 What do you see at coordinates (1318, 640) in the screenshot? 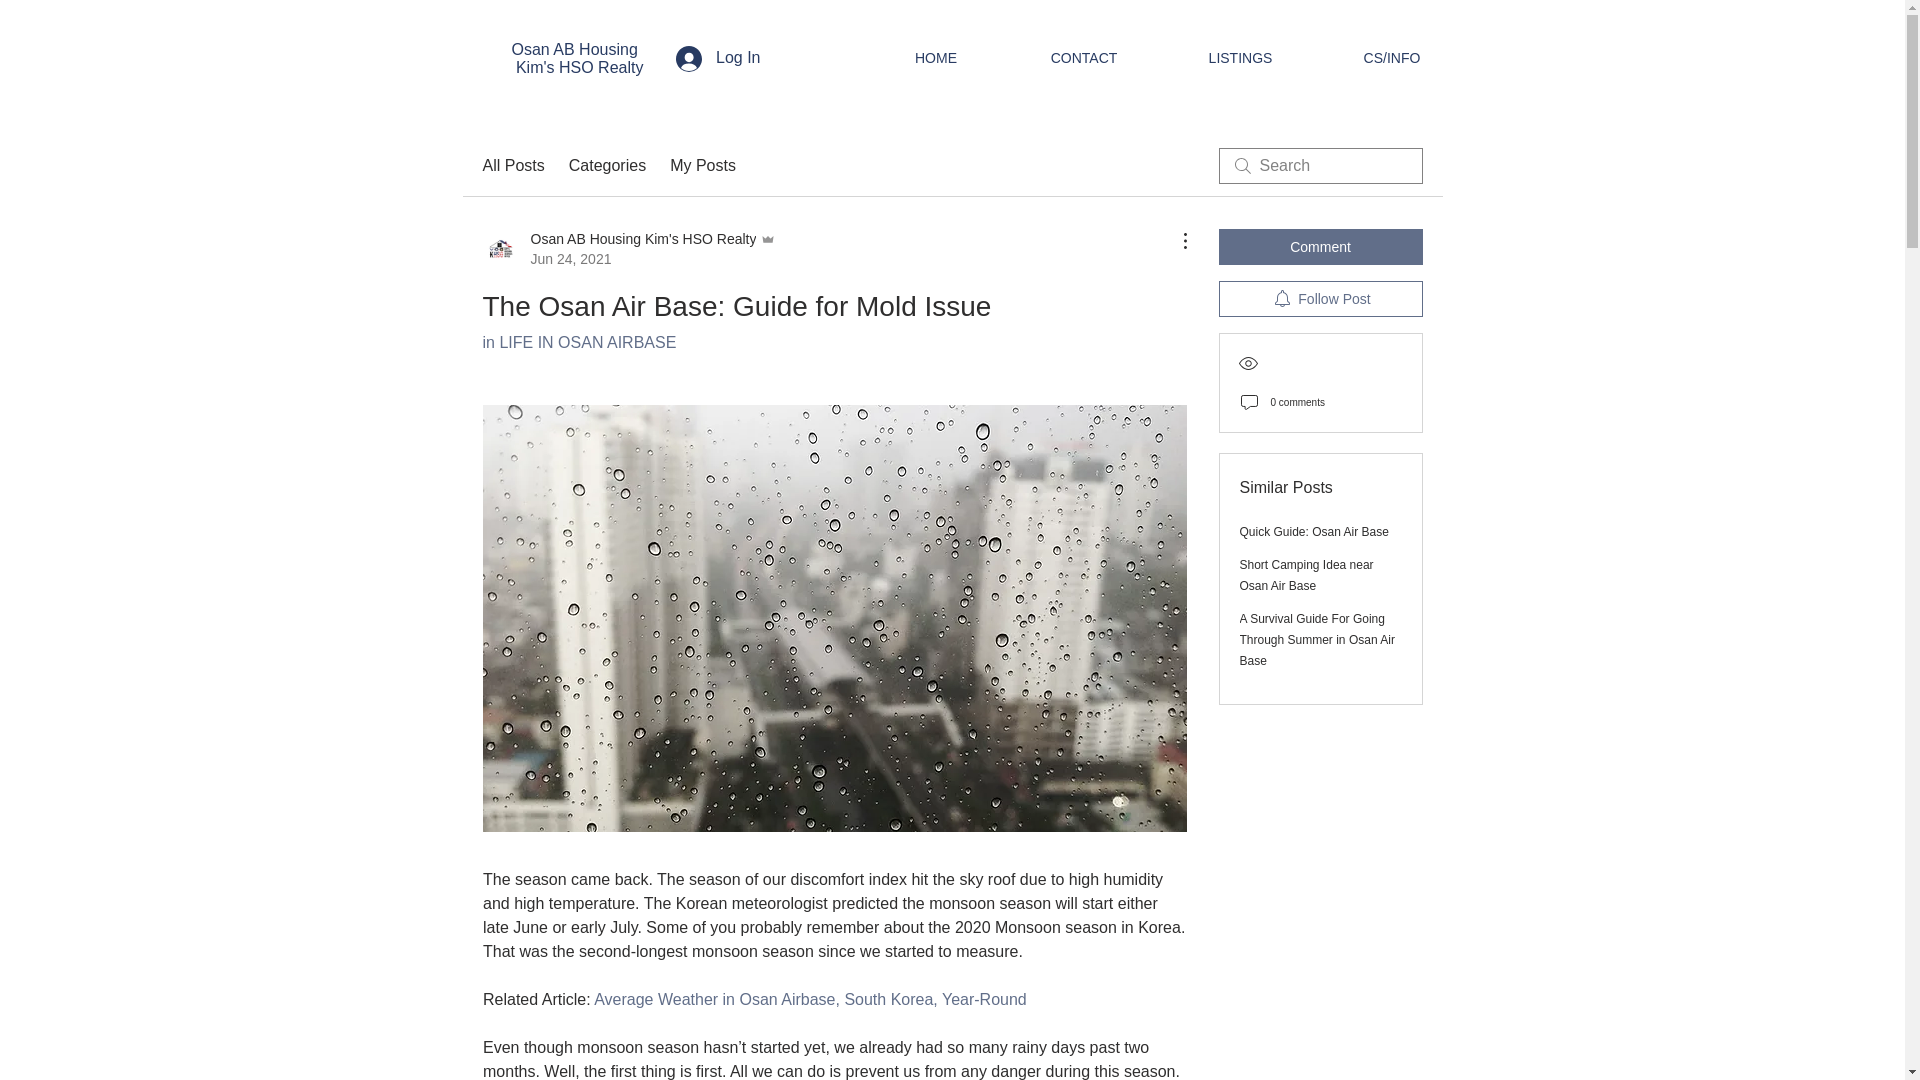
I see `A Survival Guide For Going Through Summer in Osan Air Base` at bounding box center [1318, 640].